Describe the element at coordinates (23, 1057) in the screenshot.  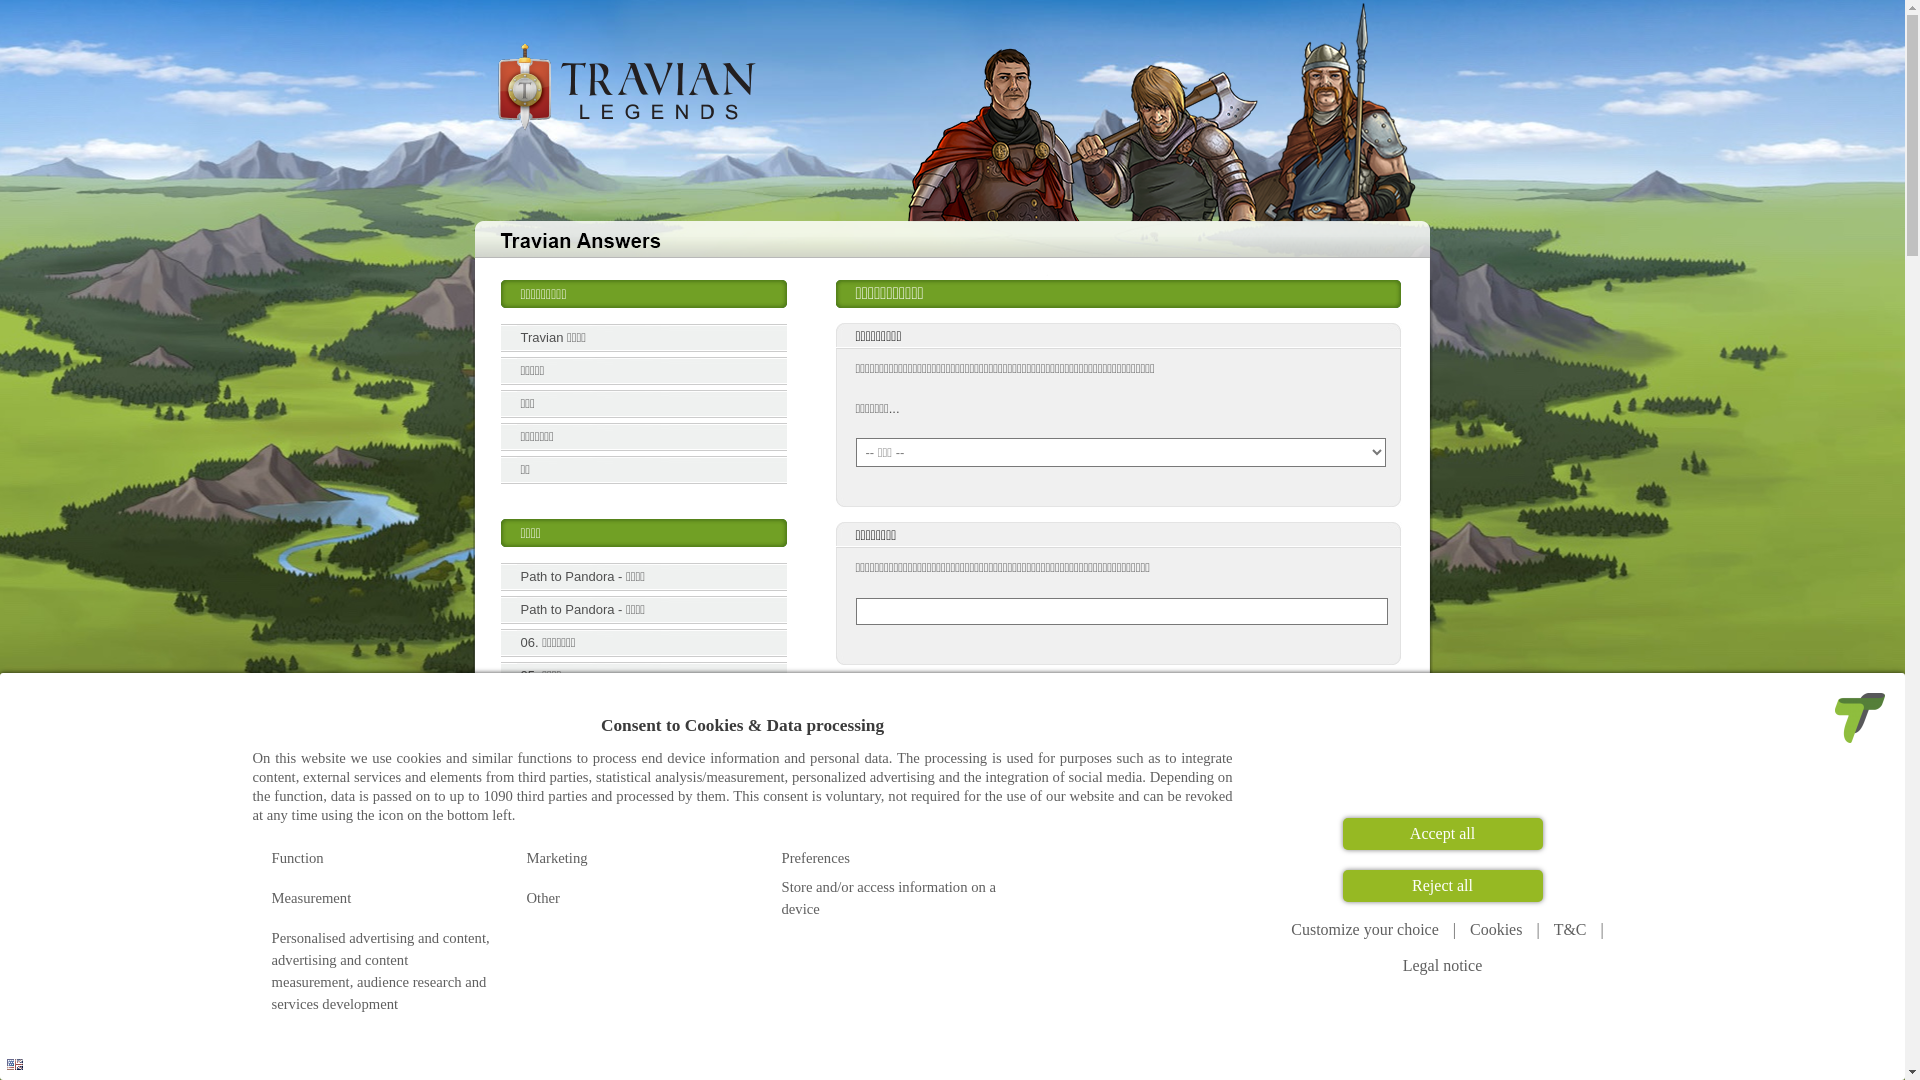
I see `Privacy settings` at that location.